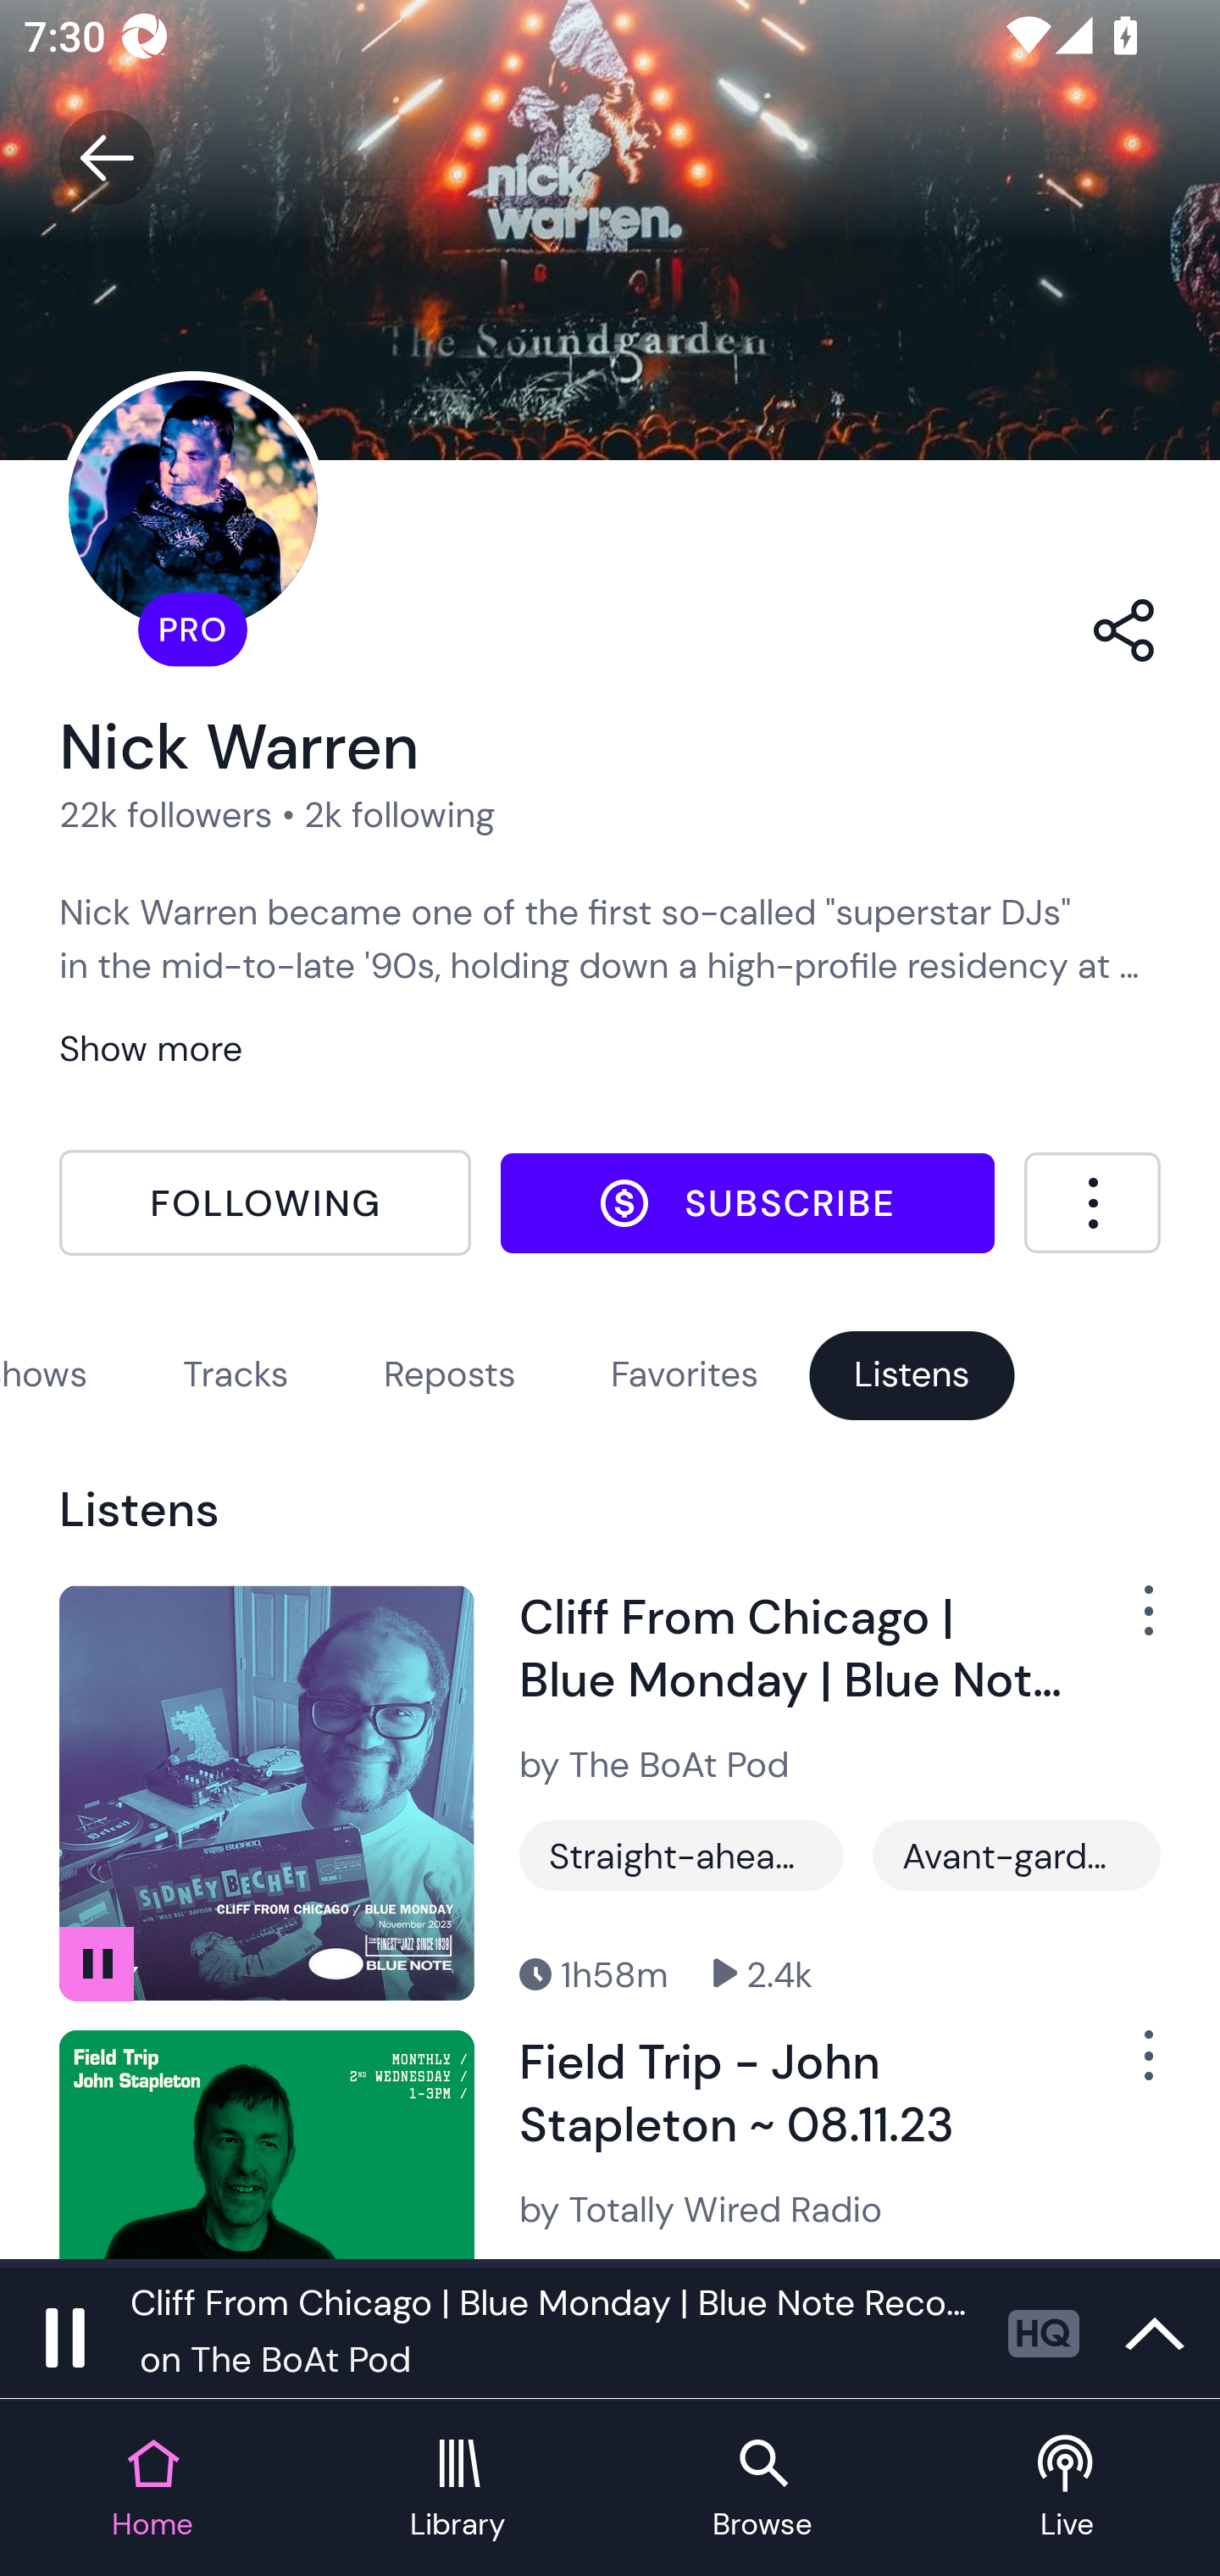 The image size is (1220, 2576). What do you see at coordinates (264, 1202) in the screenshot?
I see `Following FOLLOWING` at bounding box center [264, 1202].